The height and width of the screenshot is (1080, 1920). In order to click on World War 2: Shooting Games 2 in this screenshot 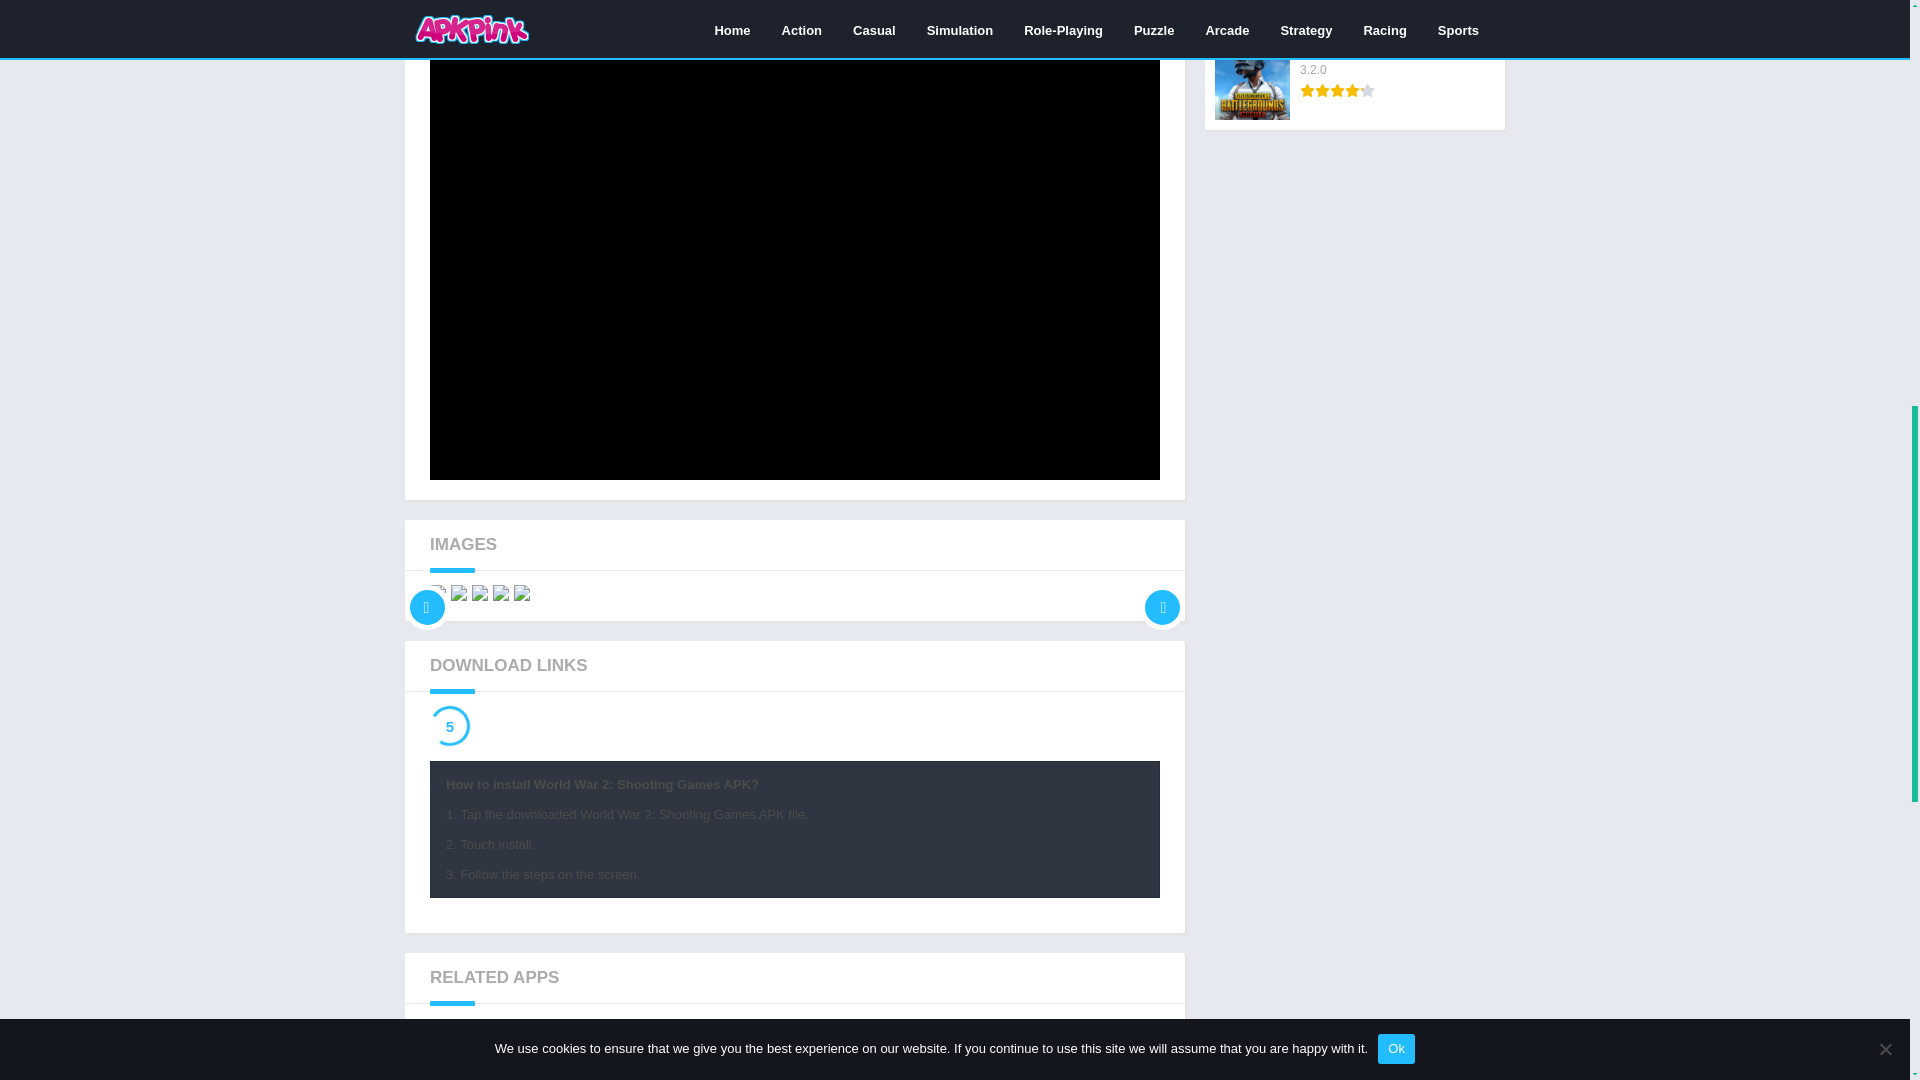, I will do `click(794, 1054)`.